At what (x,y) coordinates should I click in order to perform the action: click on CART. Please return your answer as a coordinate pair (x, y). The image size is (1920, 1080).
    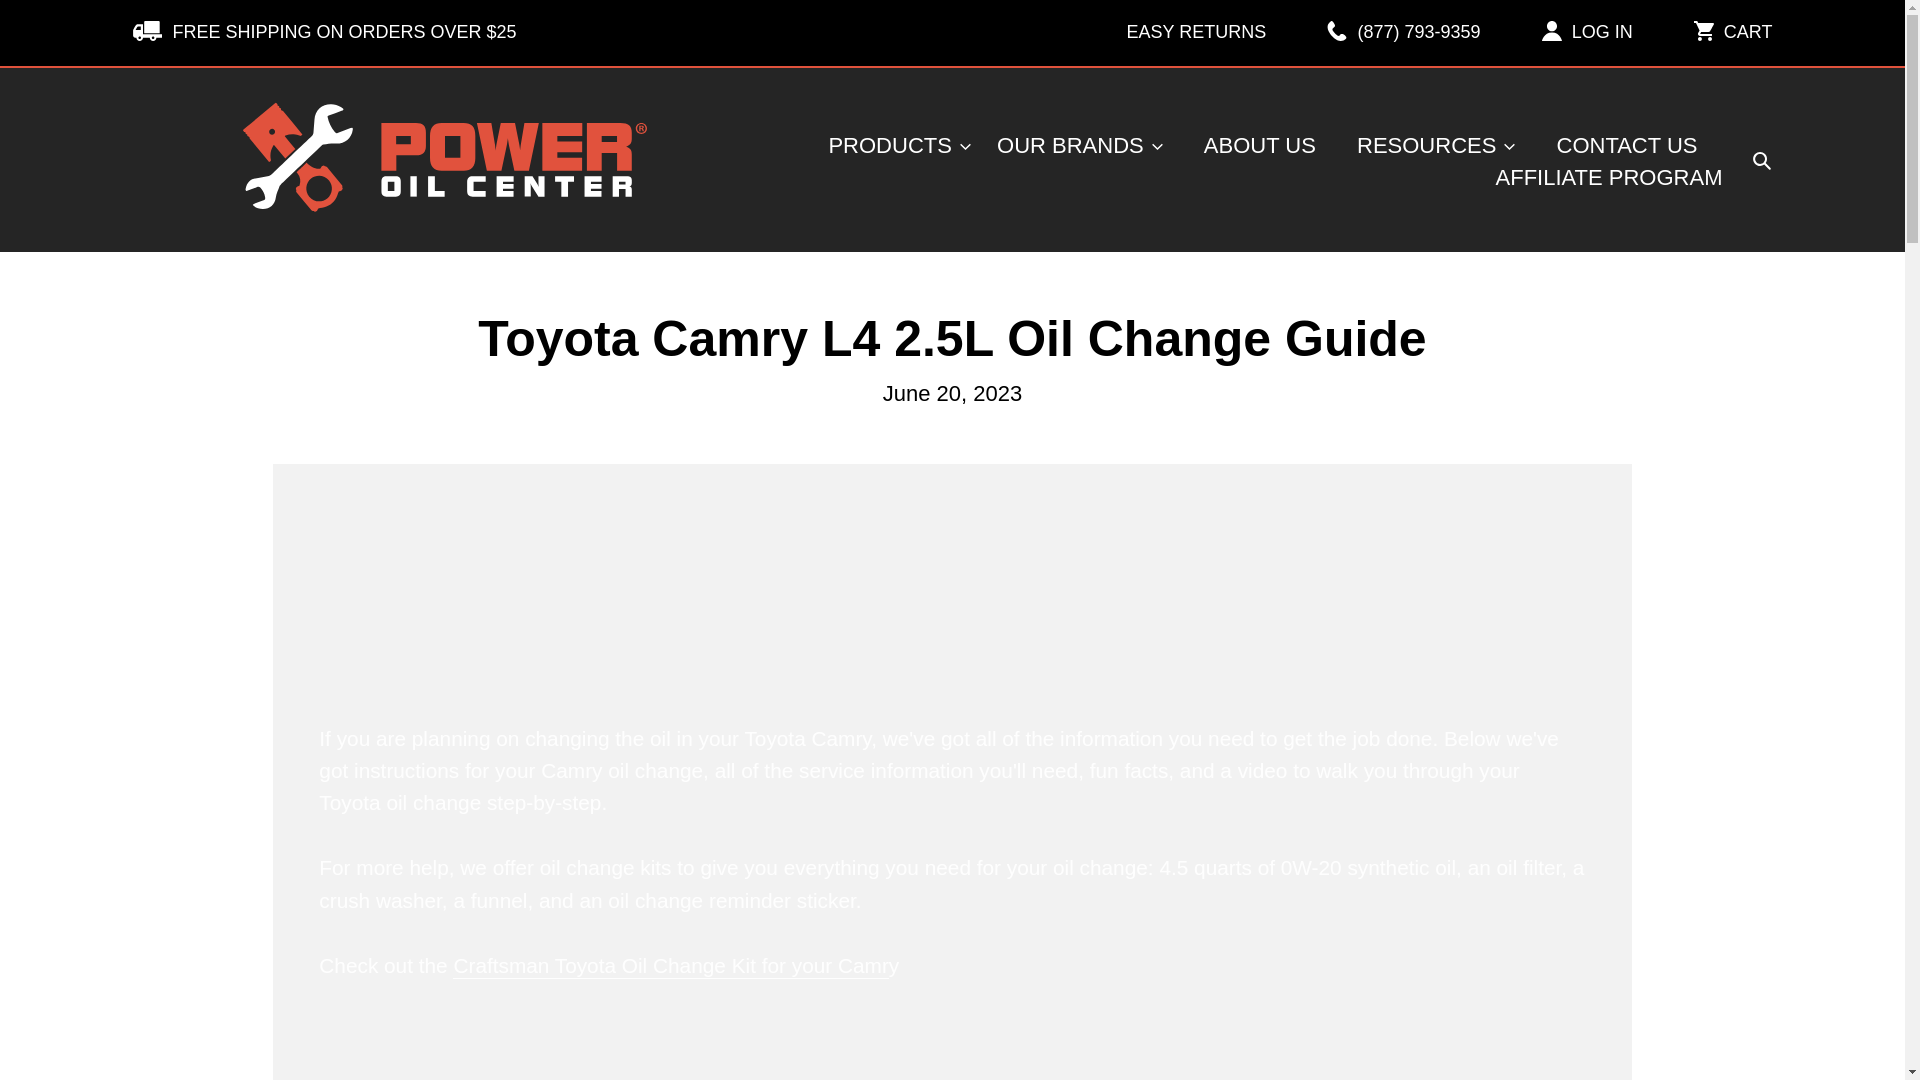
    Looking at the image, I should click on (1732, 32).